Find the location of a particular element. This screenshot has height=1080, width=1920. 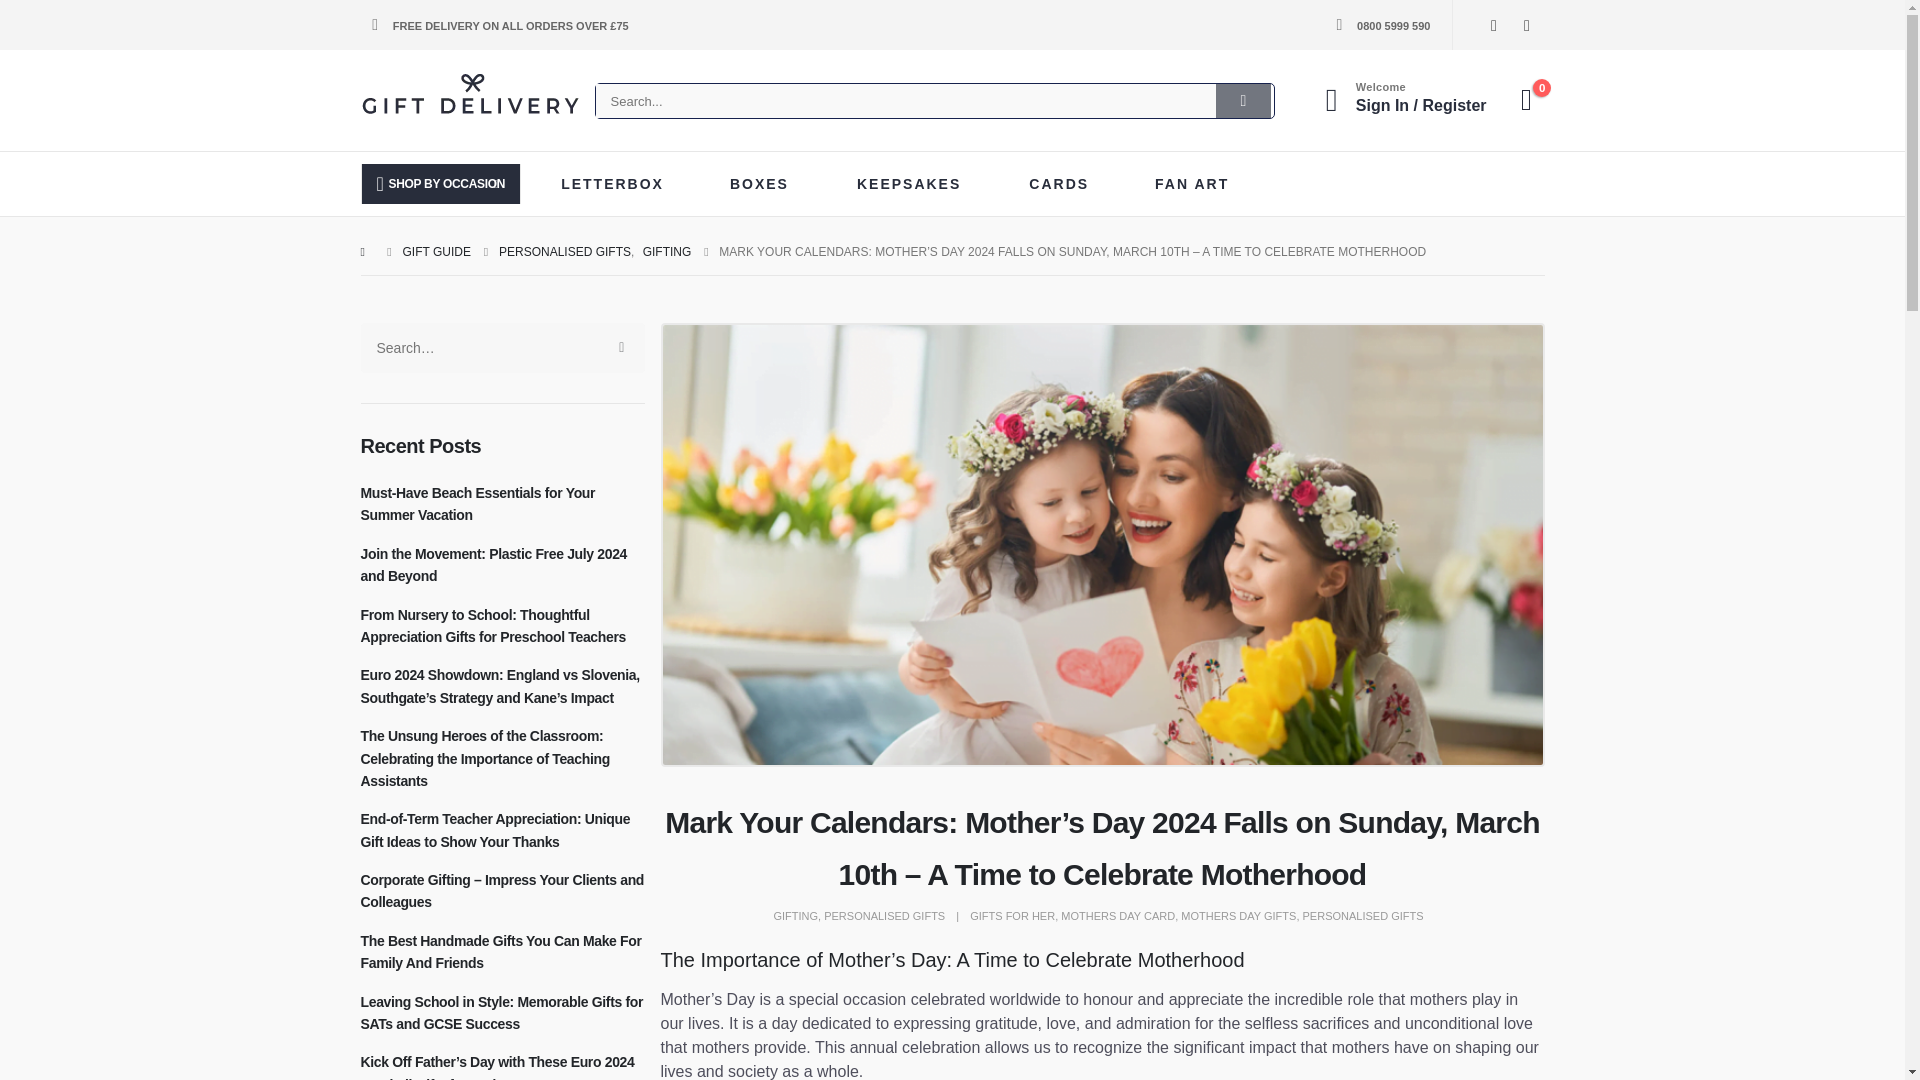

LETTERBOX is located at coordinates (618, 184).